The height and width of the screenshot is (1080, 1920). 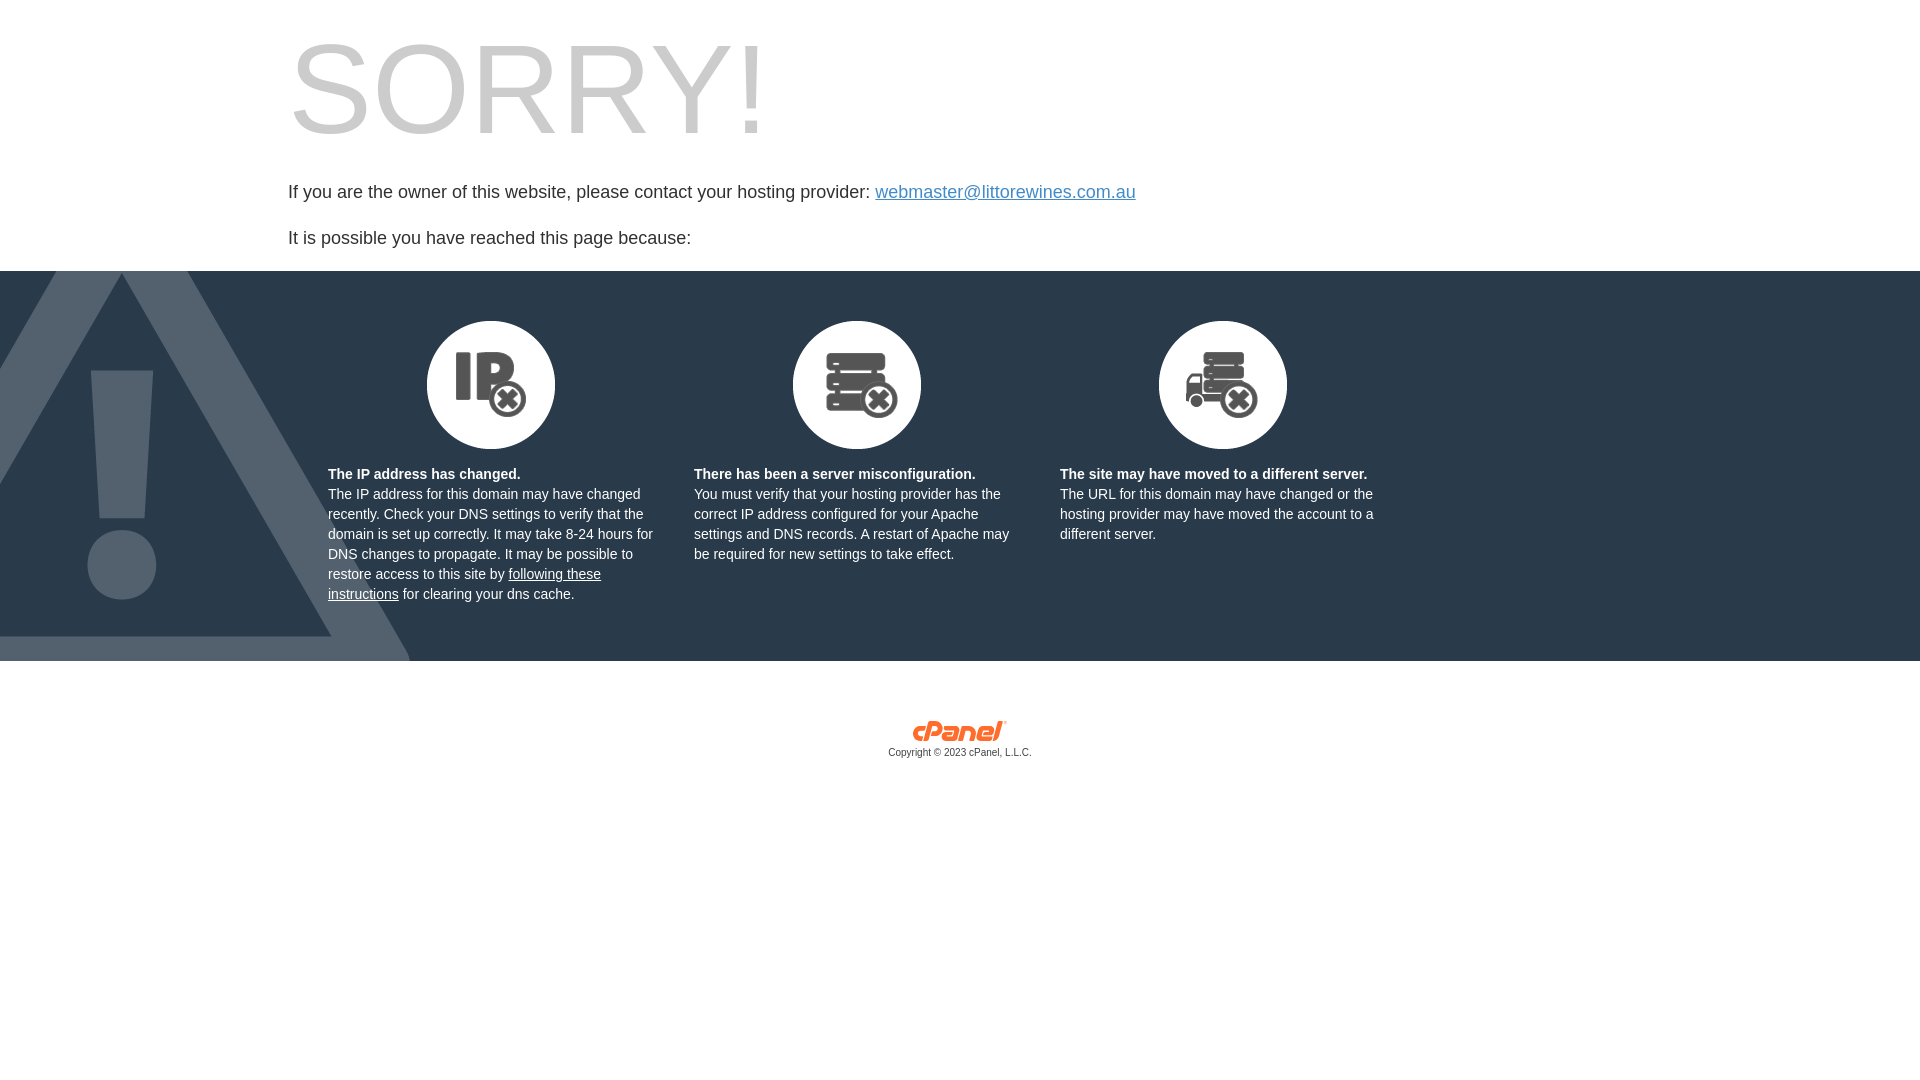 I want to click on webmaster@littorewines.com.au, so click(x=1005, y=192).